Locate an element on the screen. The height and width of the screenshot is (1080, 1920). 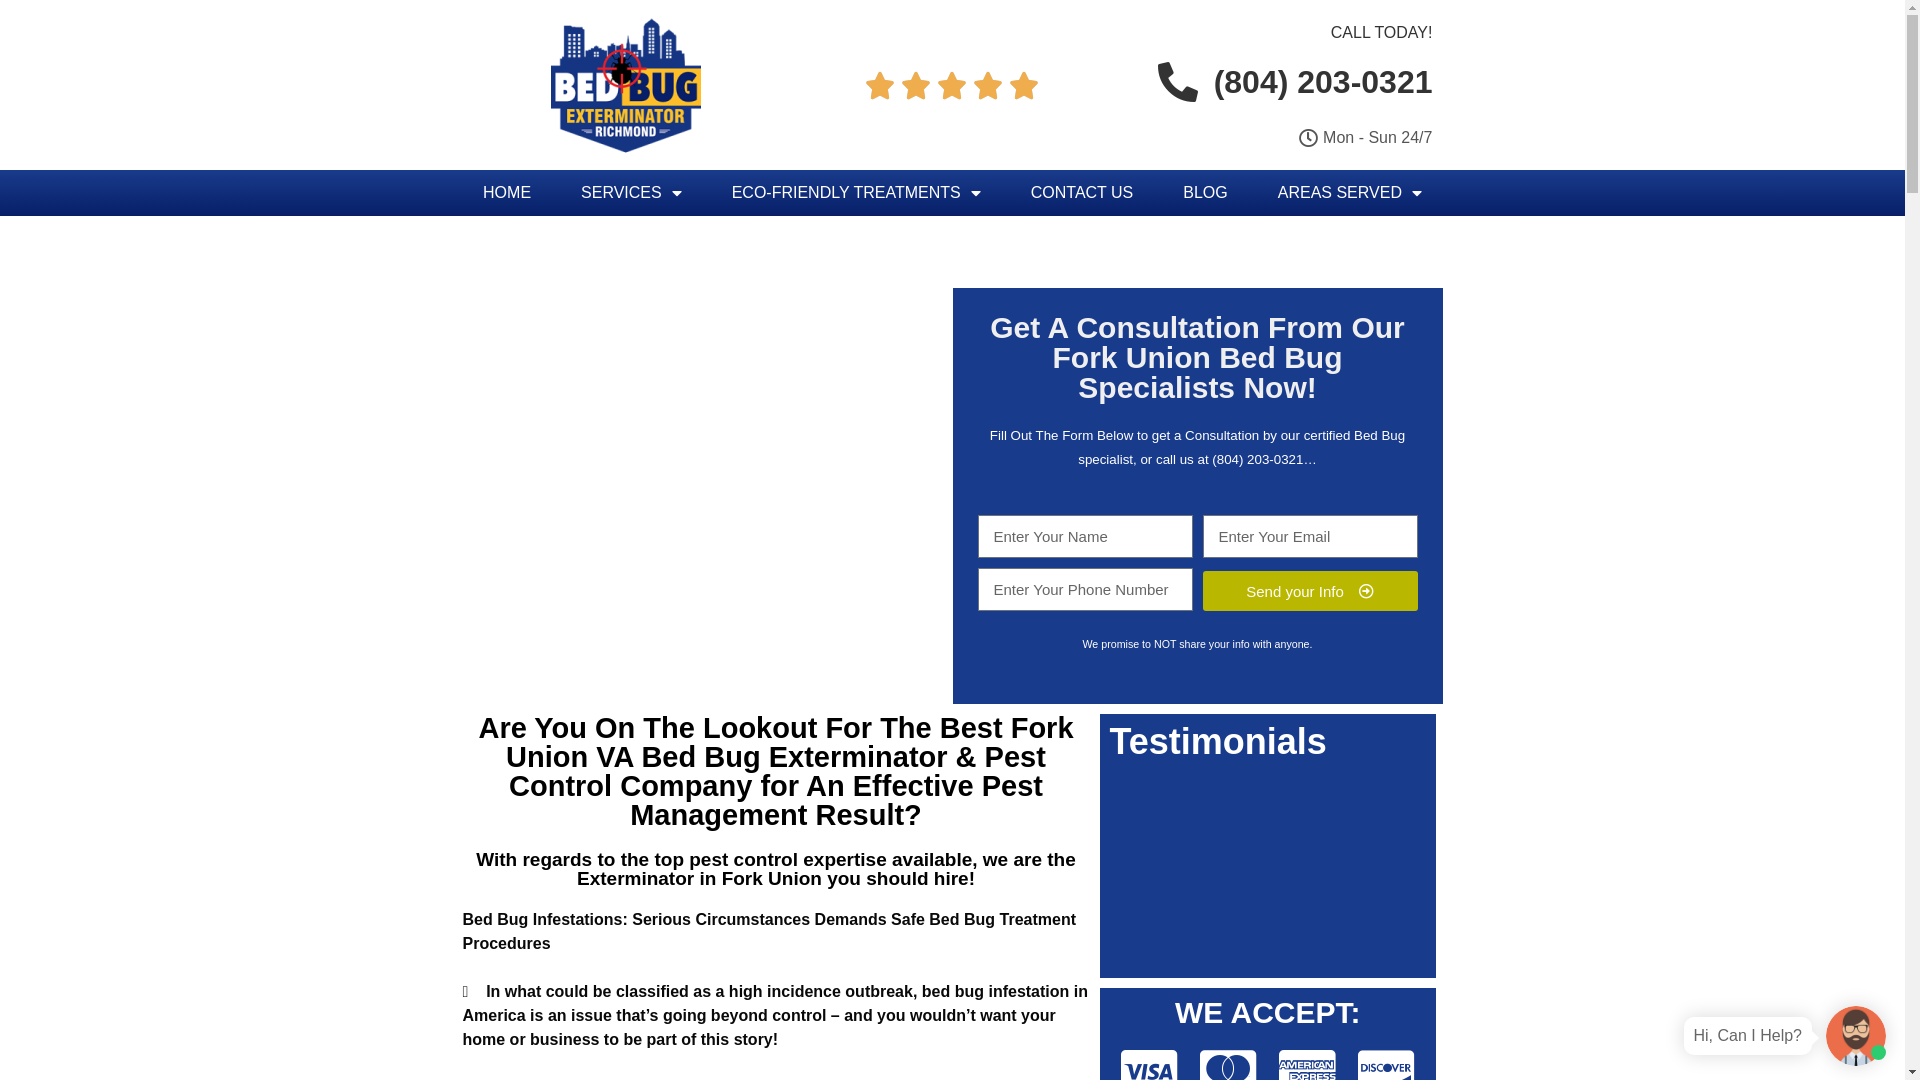
BLOG is located at coordinates (1205, 193).